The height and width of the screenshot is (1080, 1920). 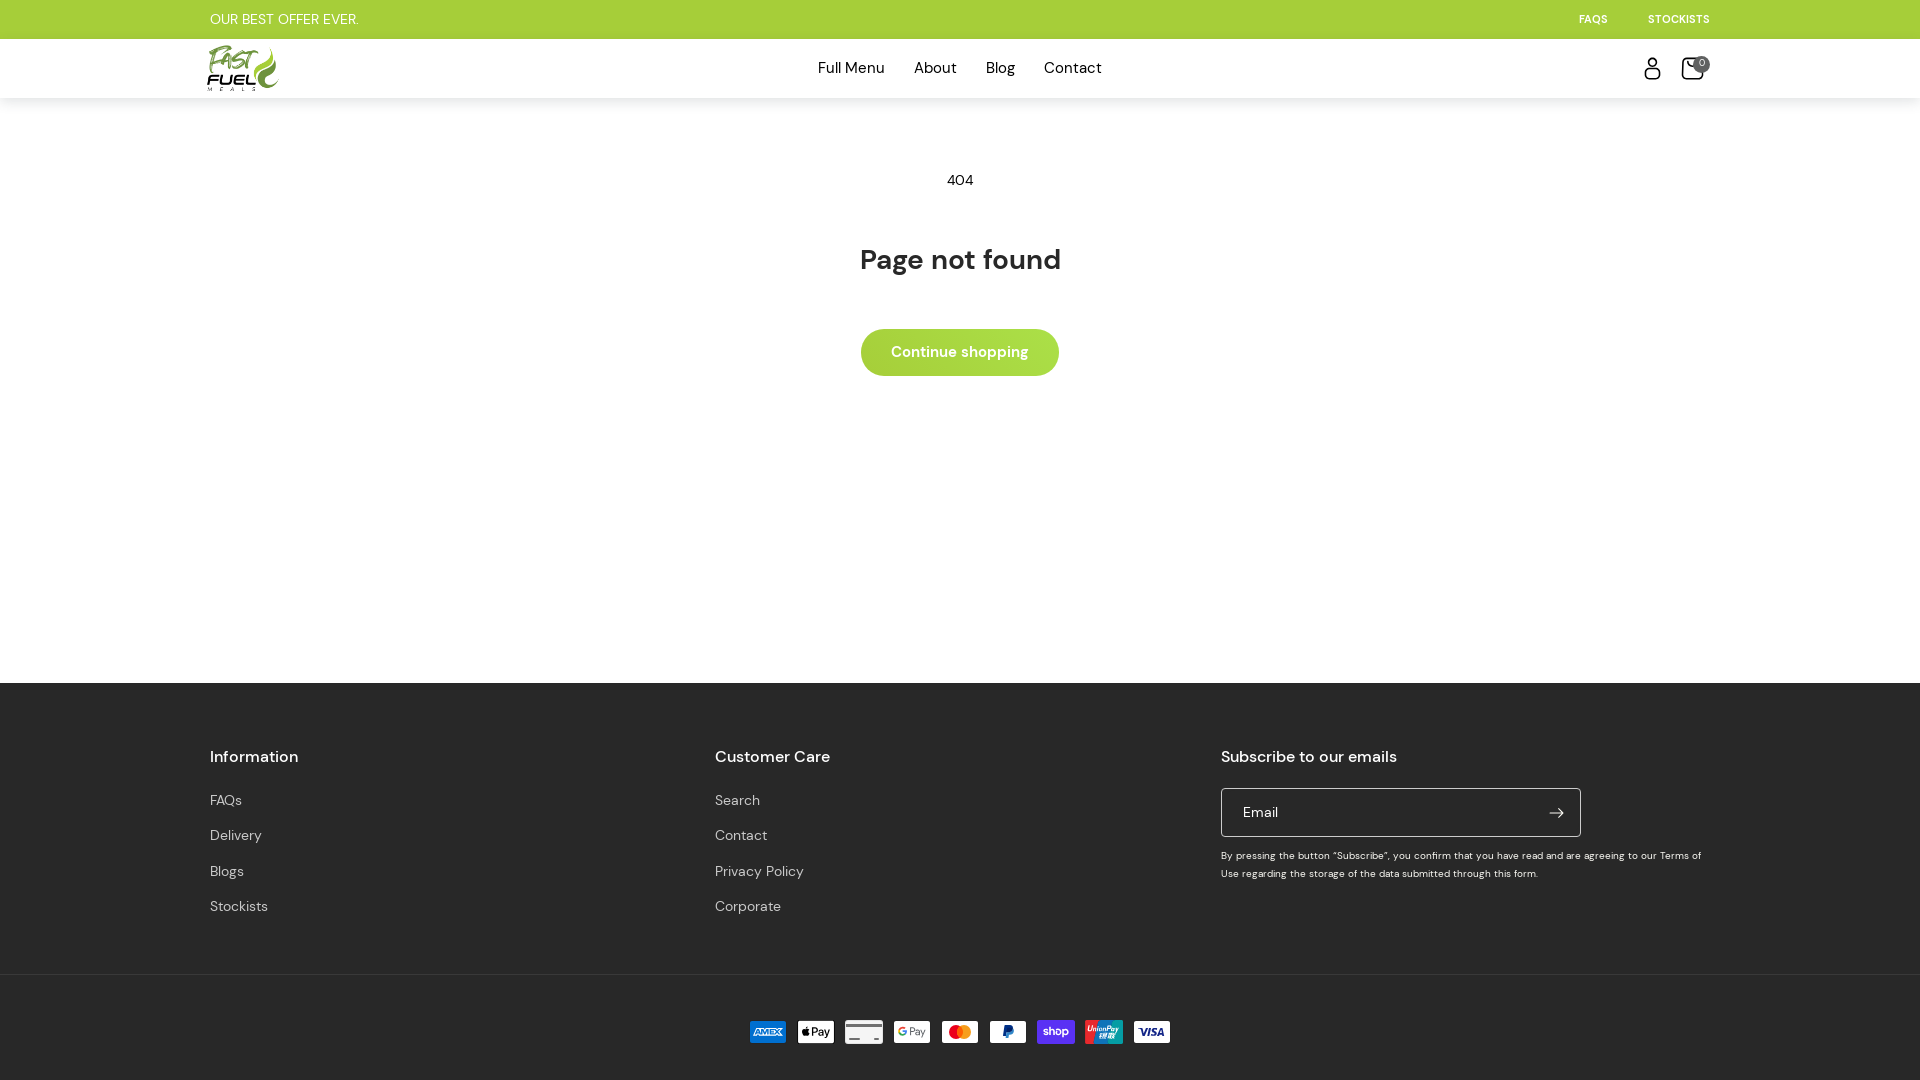 I want to click on Stockists, so click(x=239, y=906).